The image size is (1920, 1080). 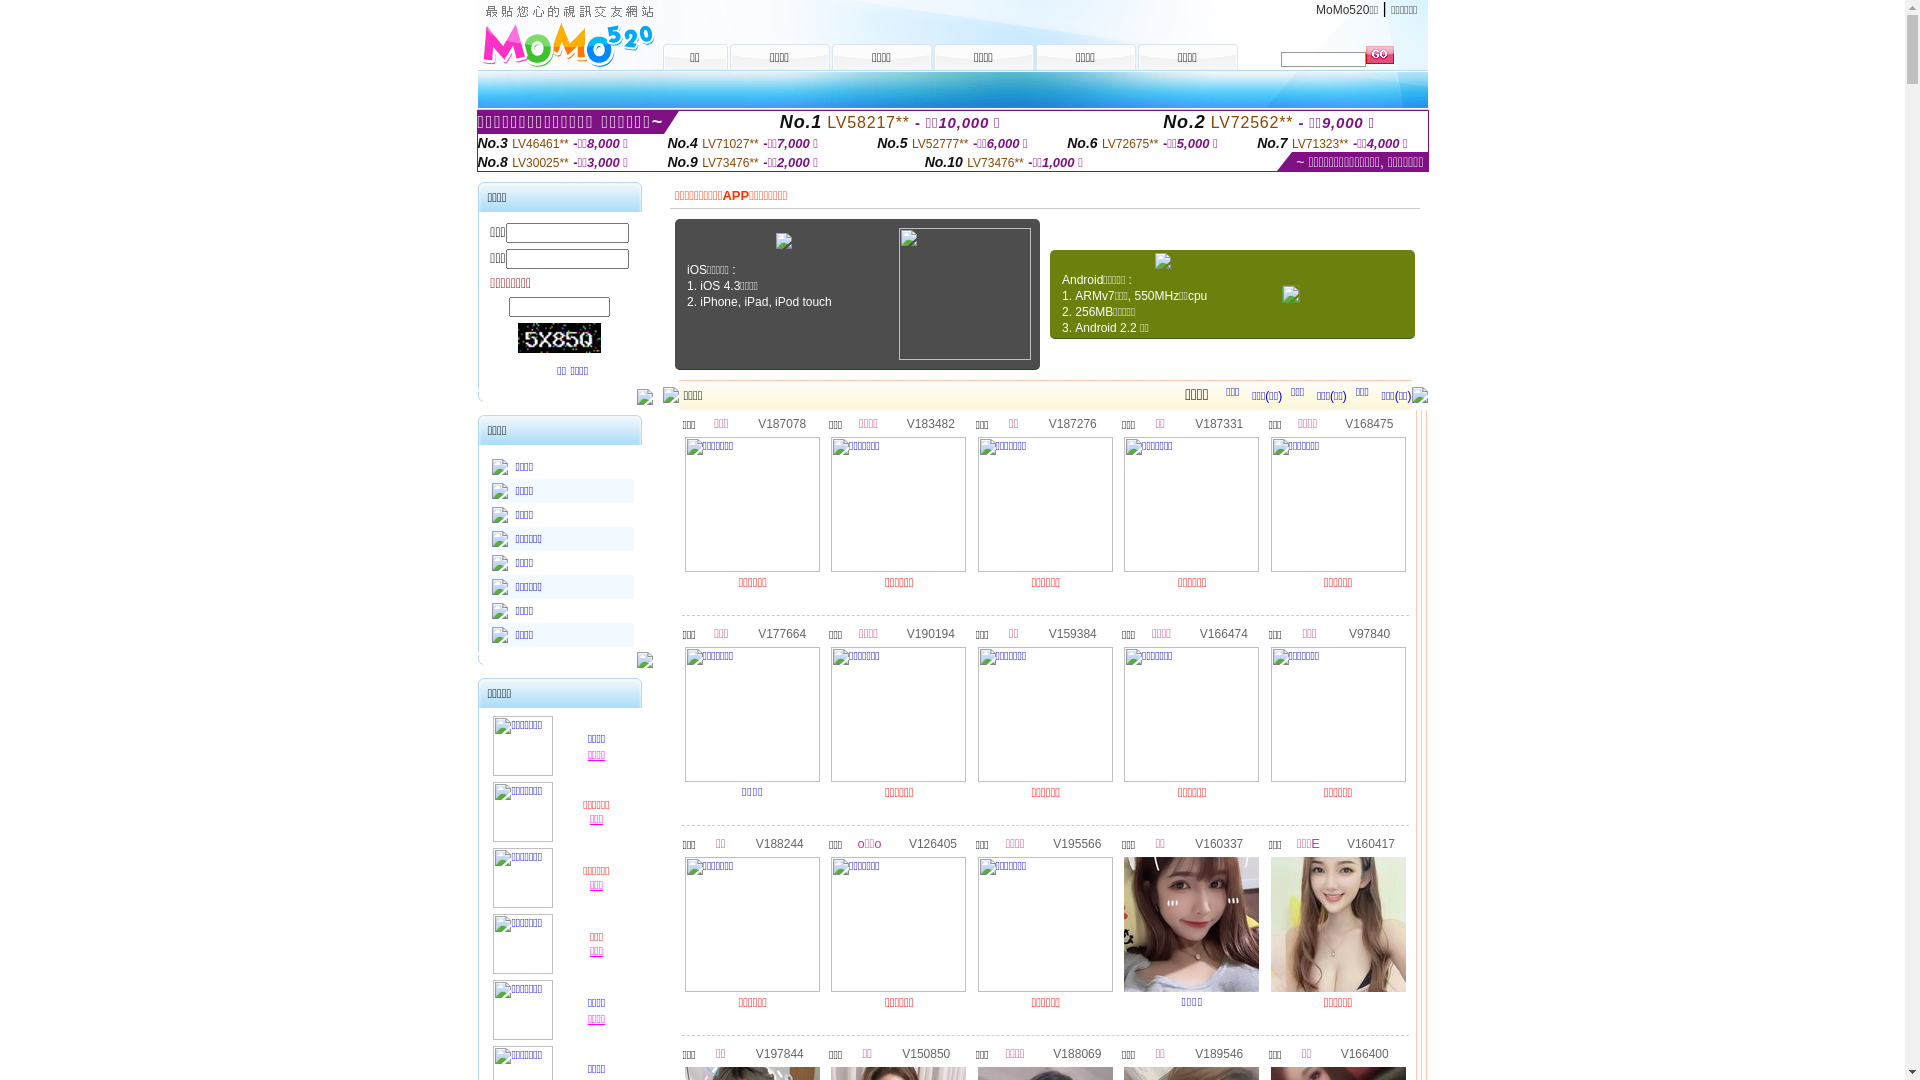 I want to click on V190194, so click(x=931, y=633).